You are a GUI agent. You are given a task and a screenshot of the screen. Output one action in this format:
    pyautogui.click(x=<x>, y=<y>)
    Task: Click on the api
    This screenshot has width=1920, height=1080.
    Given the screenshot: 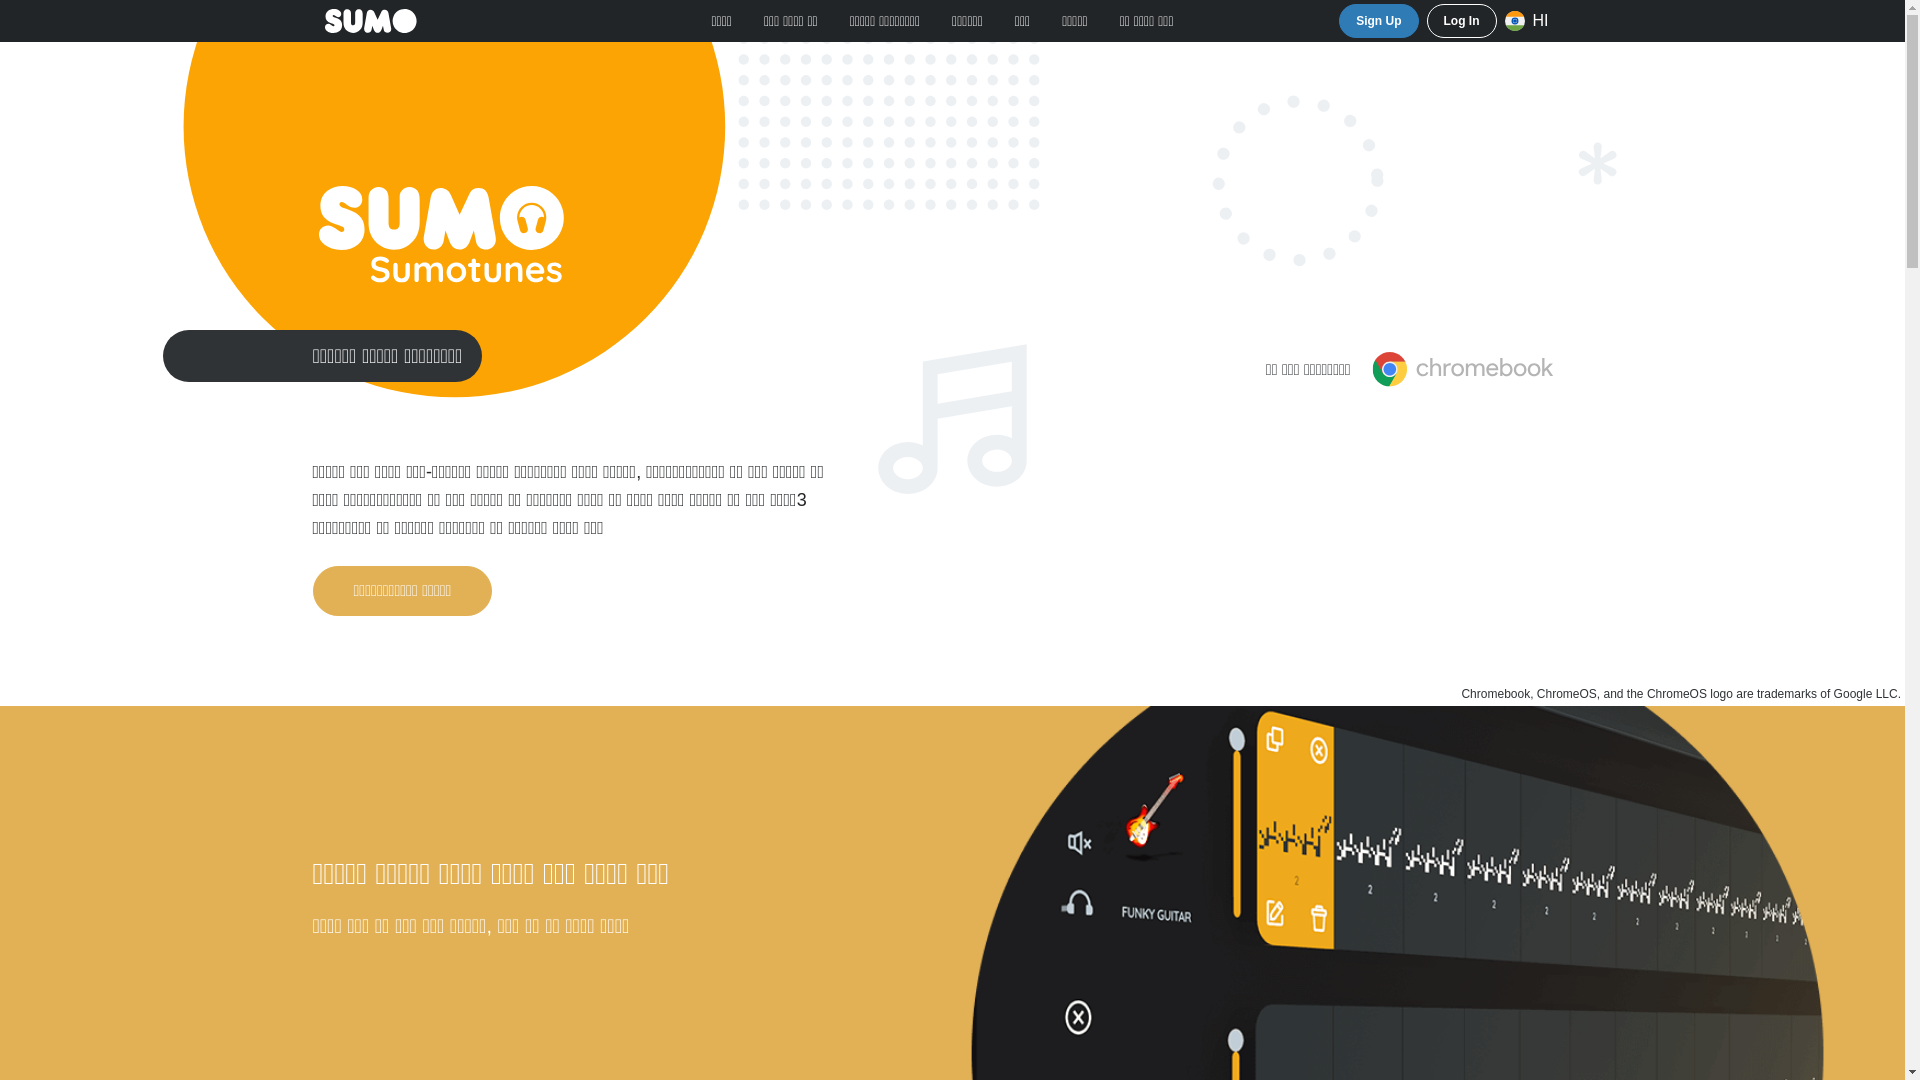 What is the action you would take?
    pyautogui.click(x=1075, y=20)
    